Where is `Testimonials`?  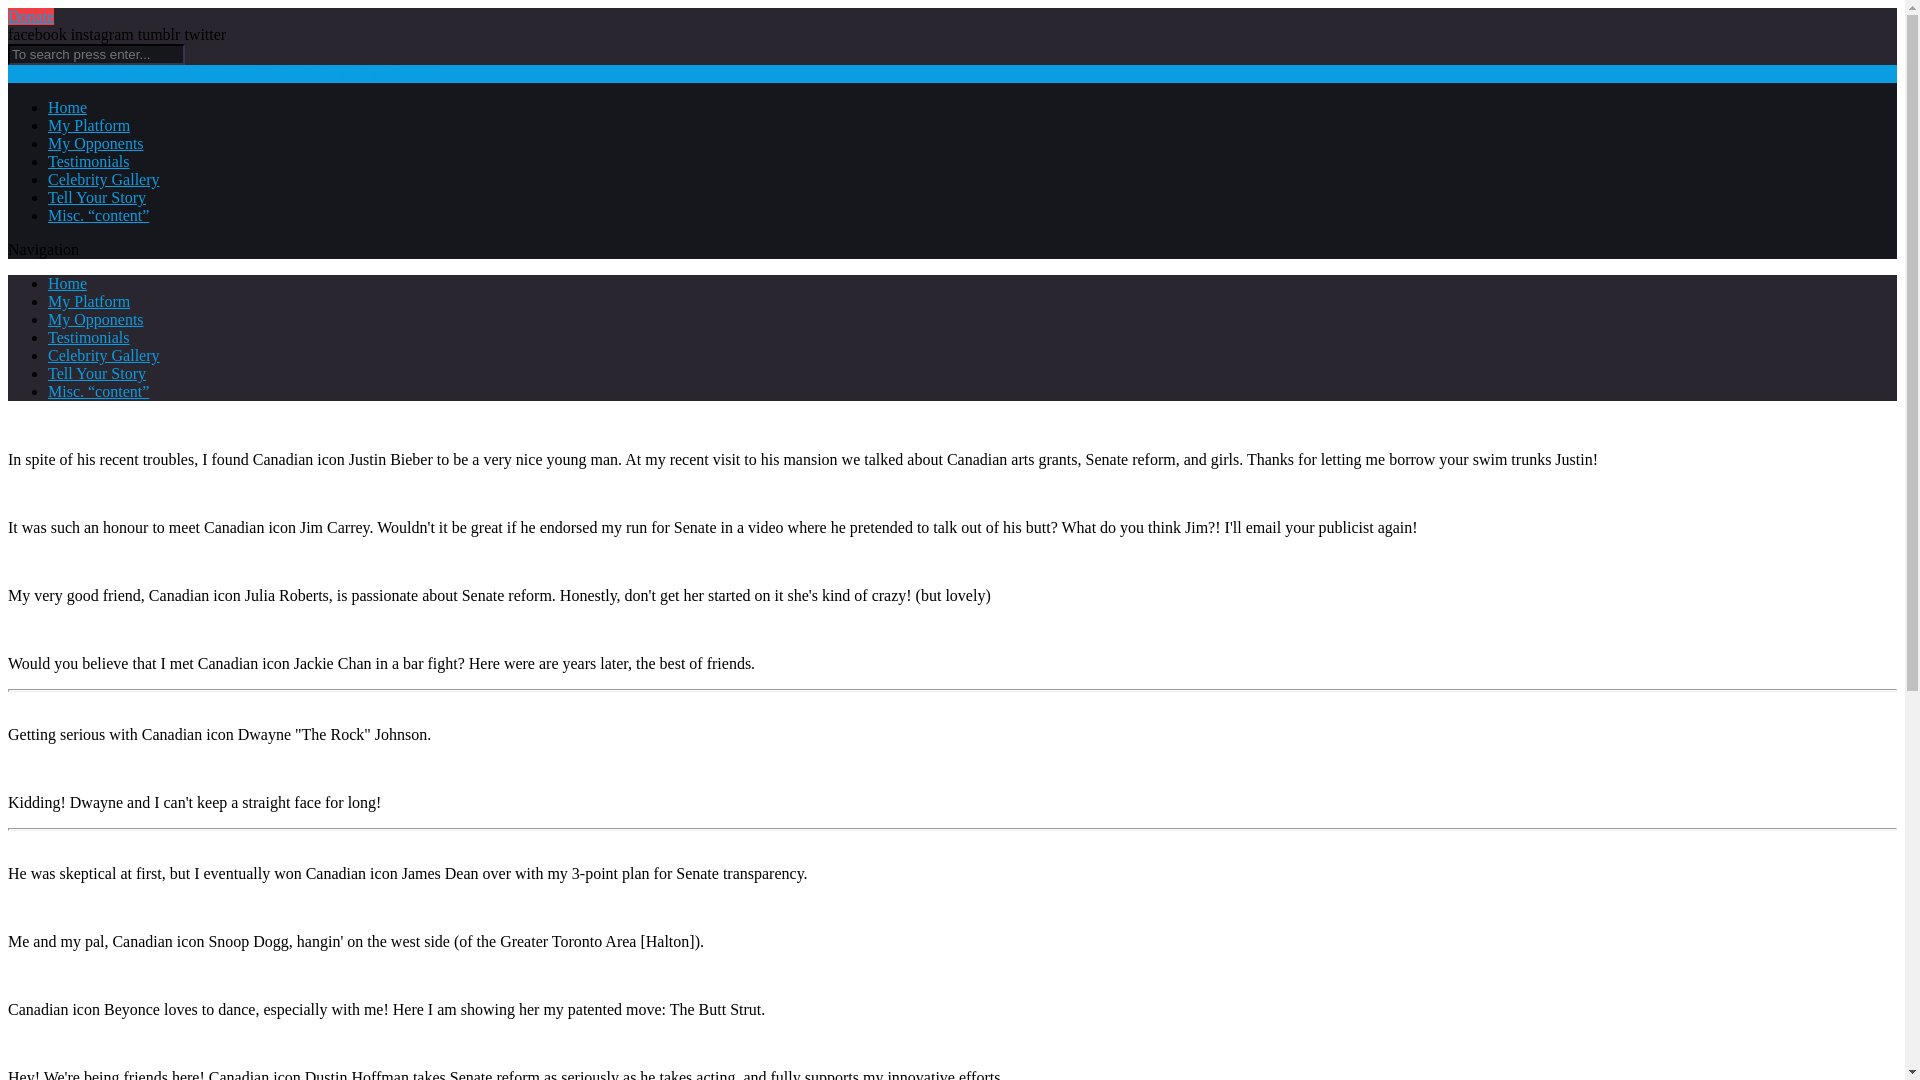
Testimonials is located at coordinates (89, 337).